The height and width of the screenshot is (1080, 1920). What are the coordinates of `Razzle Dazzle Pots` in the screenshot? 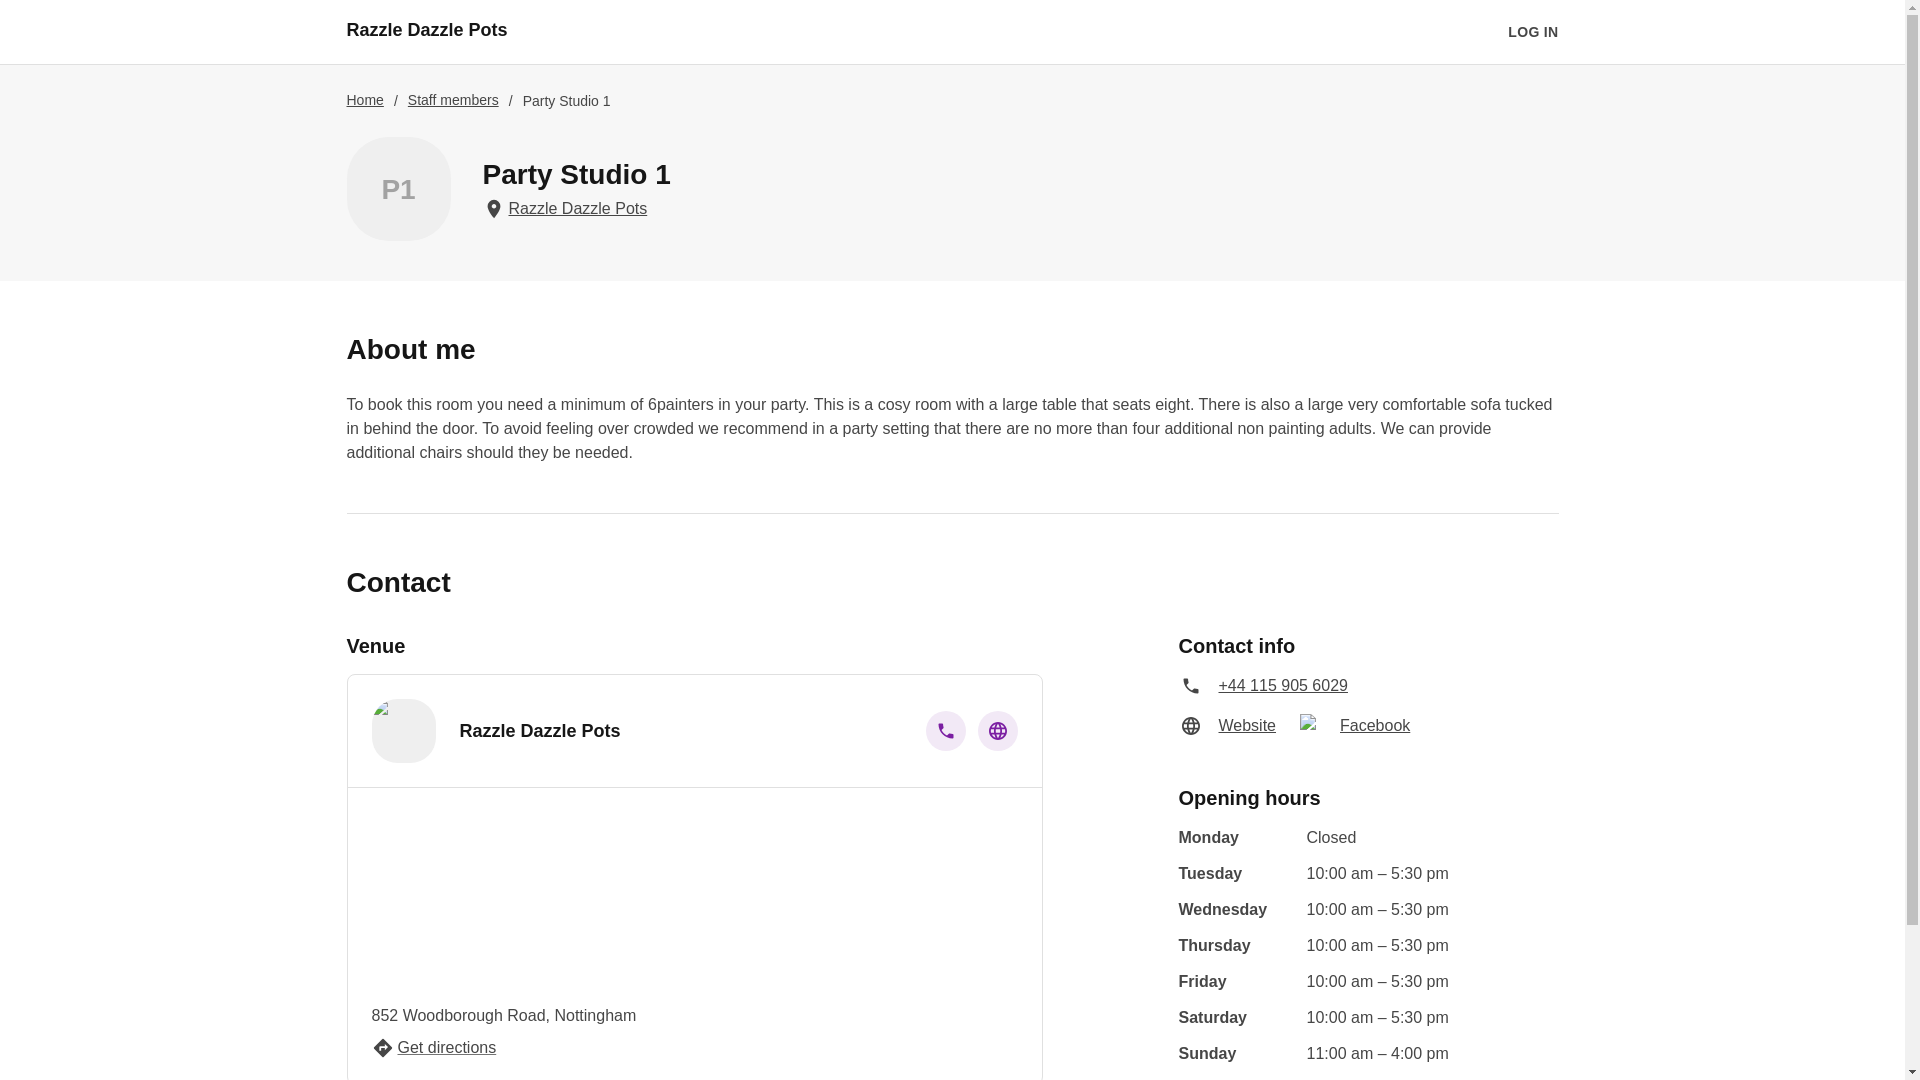 It's located at (426, 31).